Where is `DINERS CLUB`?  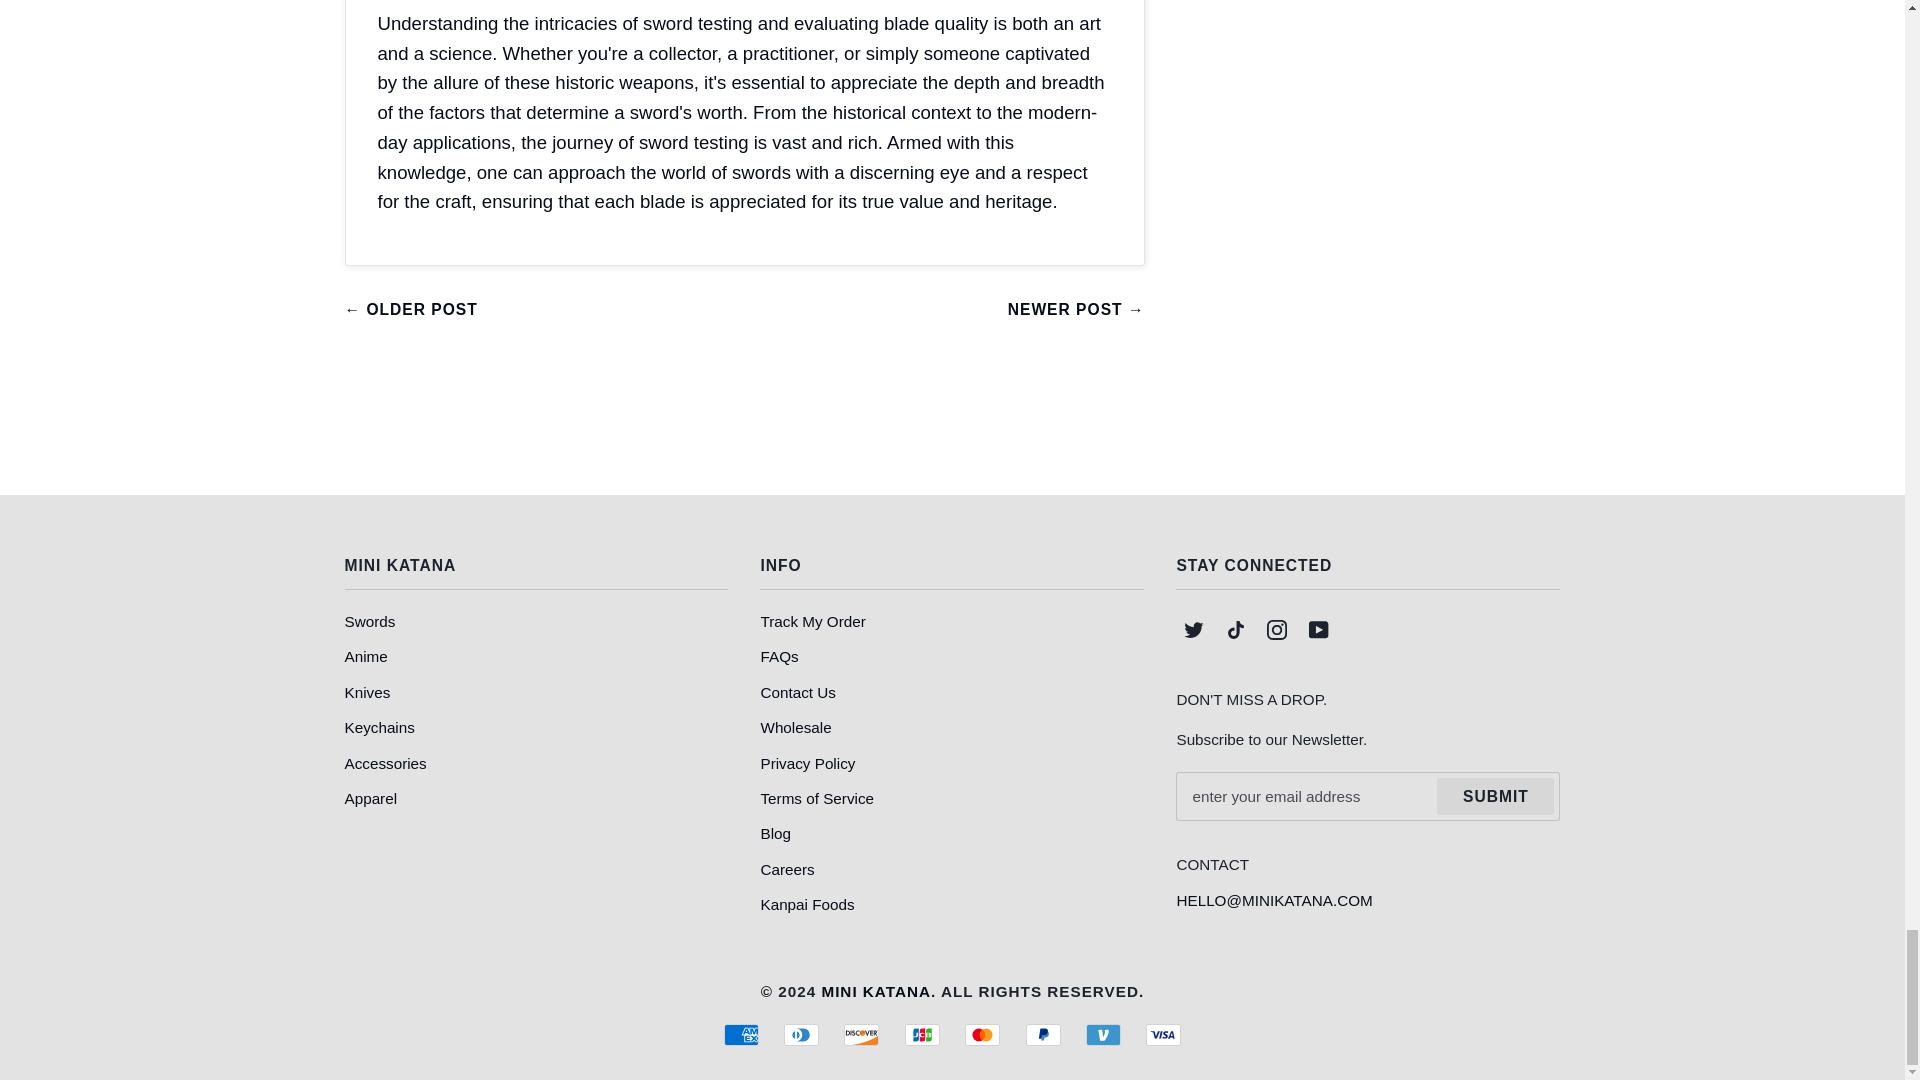 DINERS CLUB is located at coordinates (801, 1034).